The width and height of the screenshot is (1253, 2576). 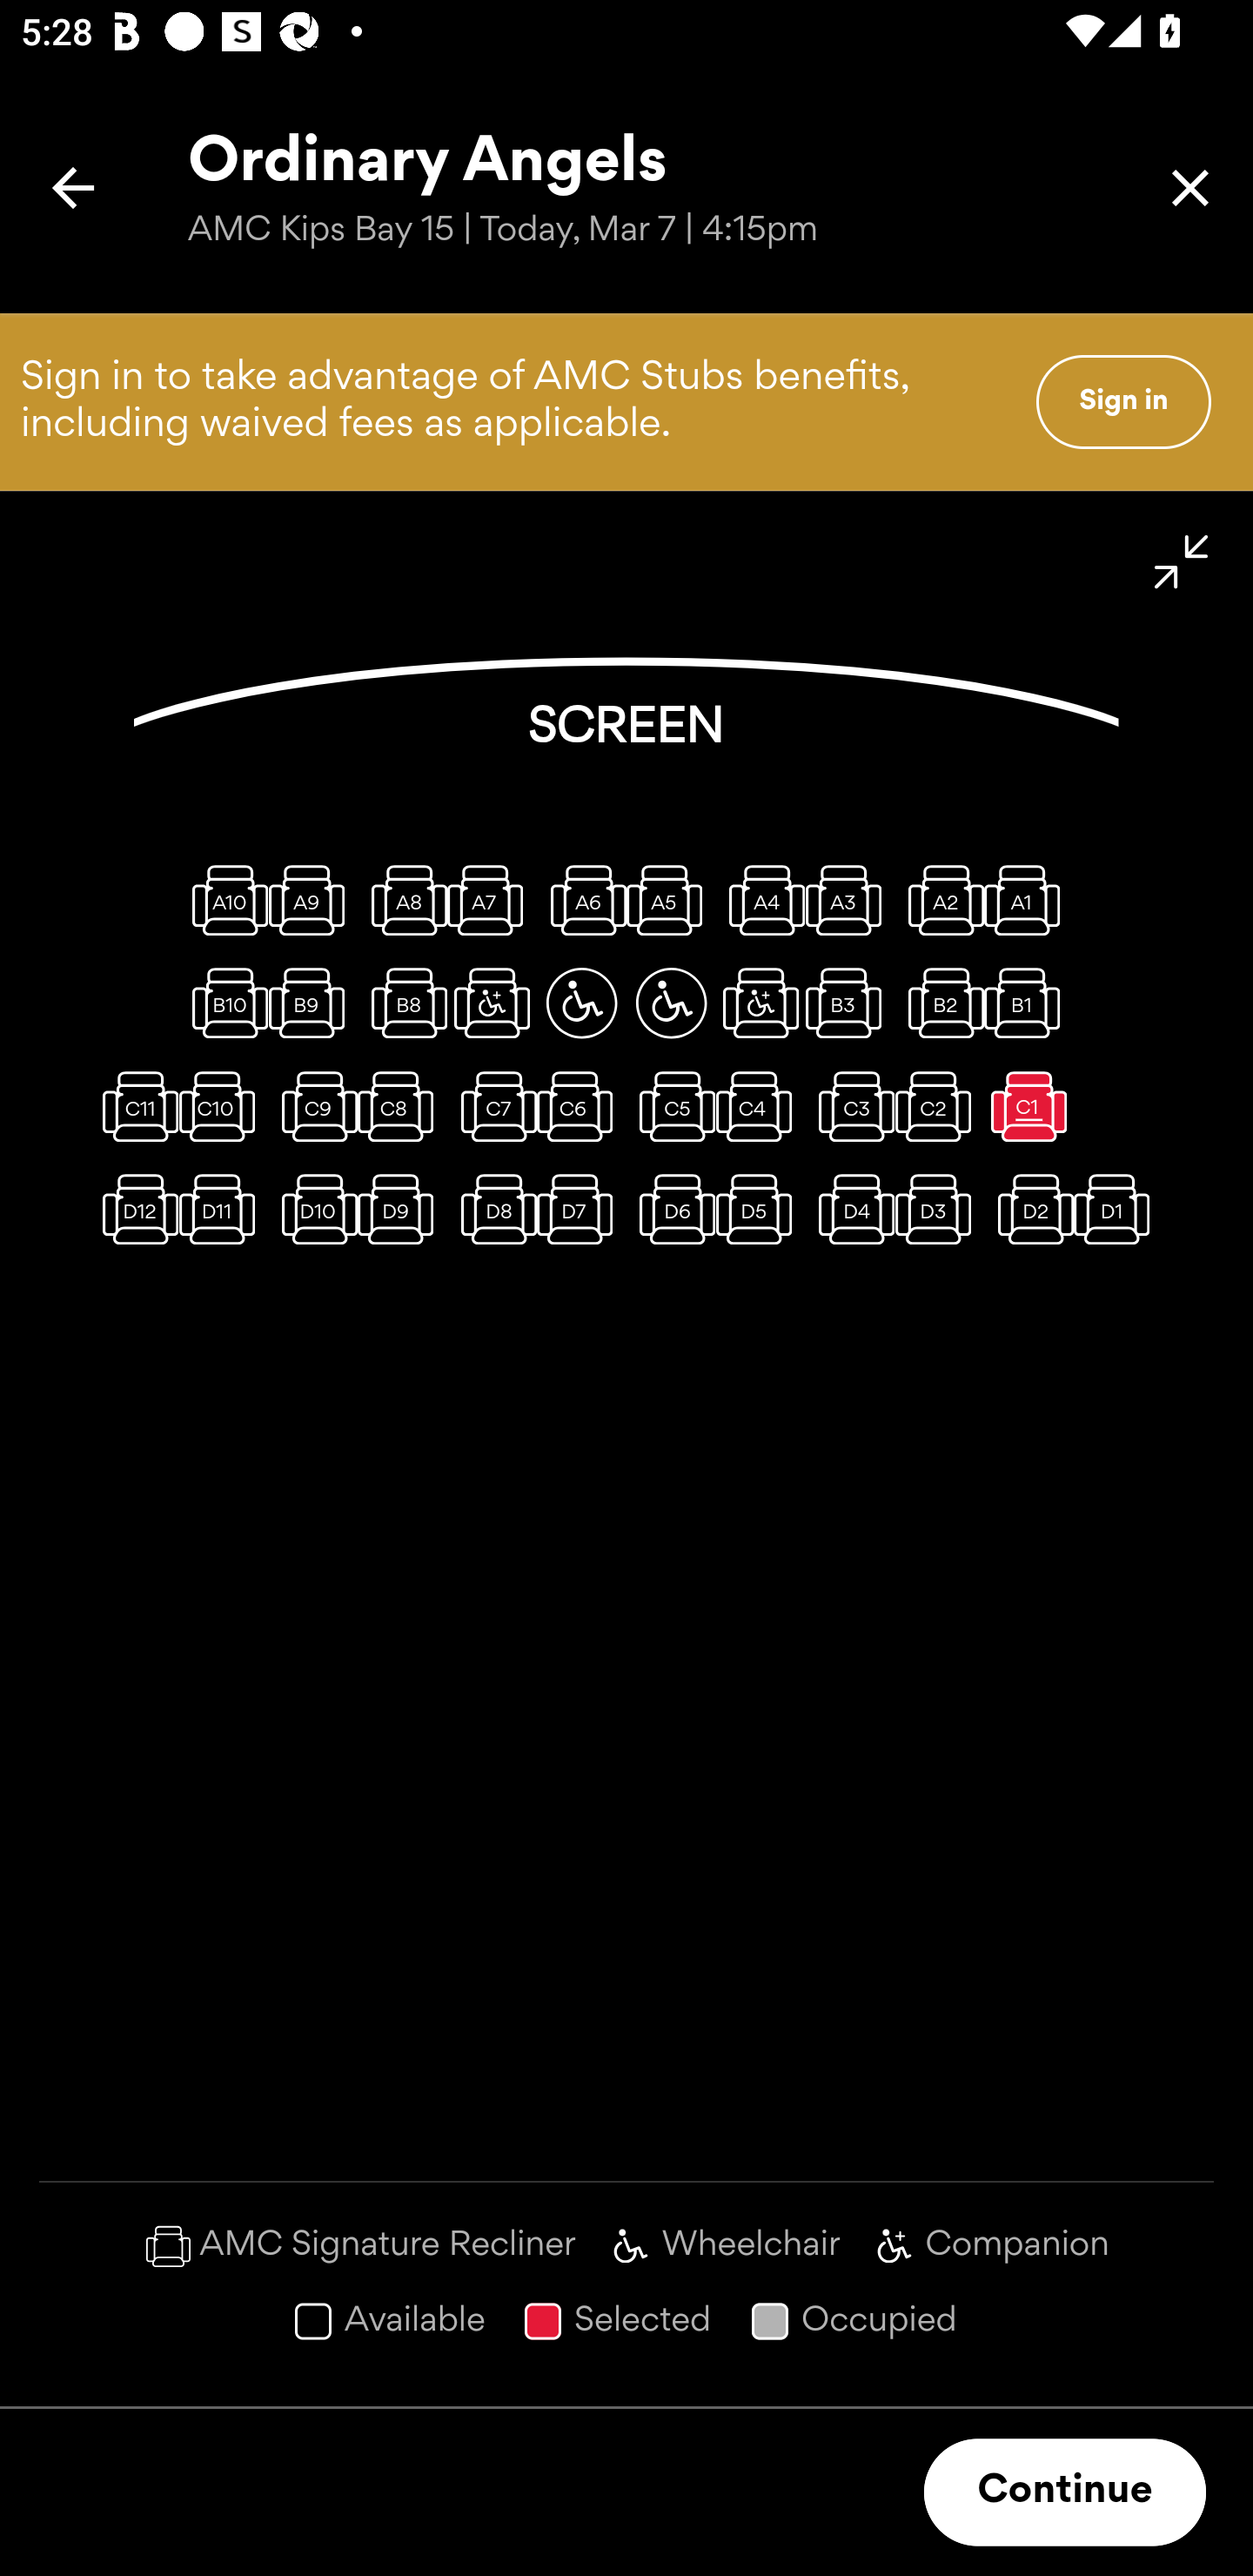 What do you see at coordinates (1182, 562) in the screenshot?
I see `Minimize` at bounding box center [1182, 562].